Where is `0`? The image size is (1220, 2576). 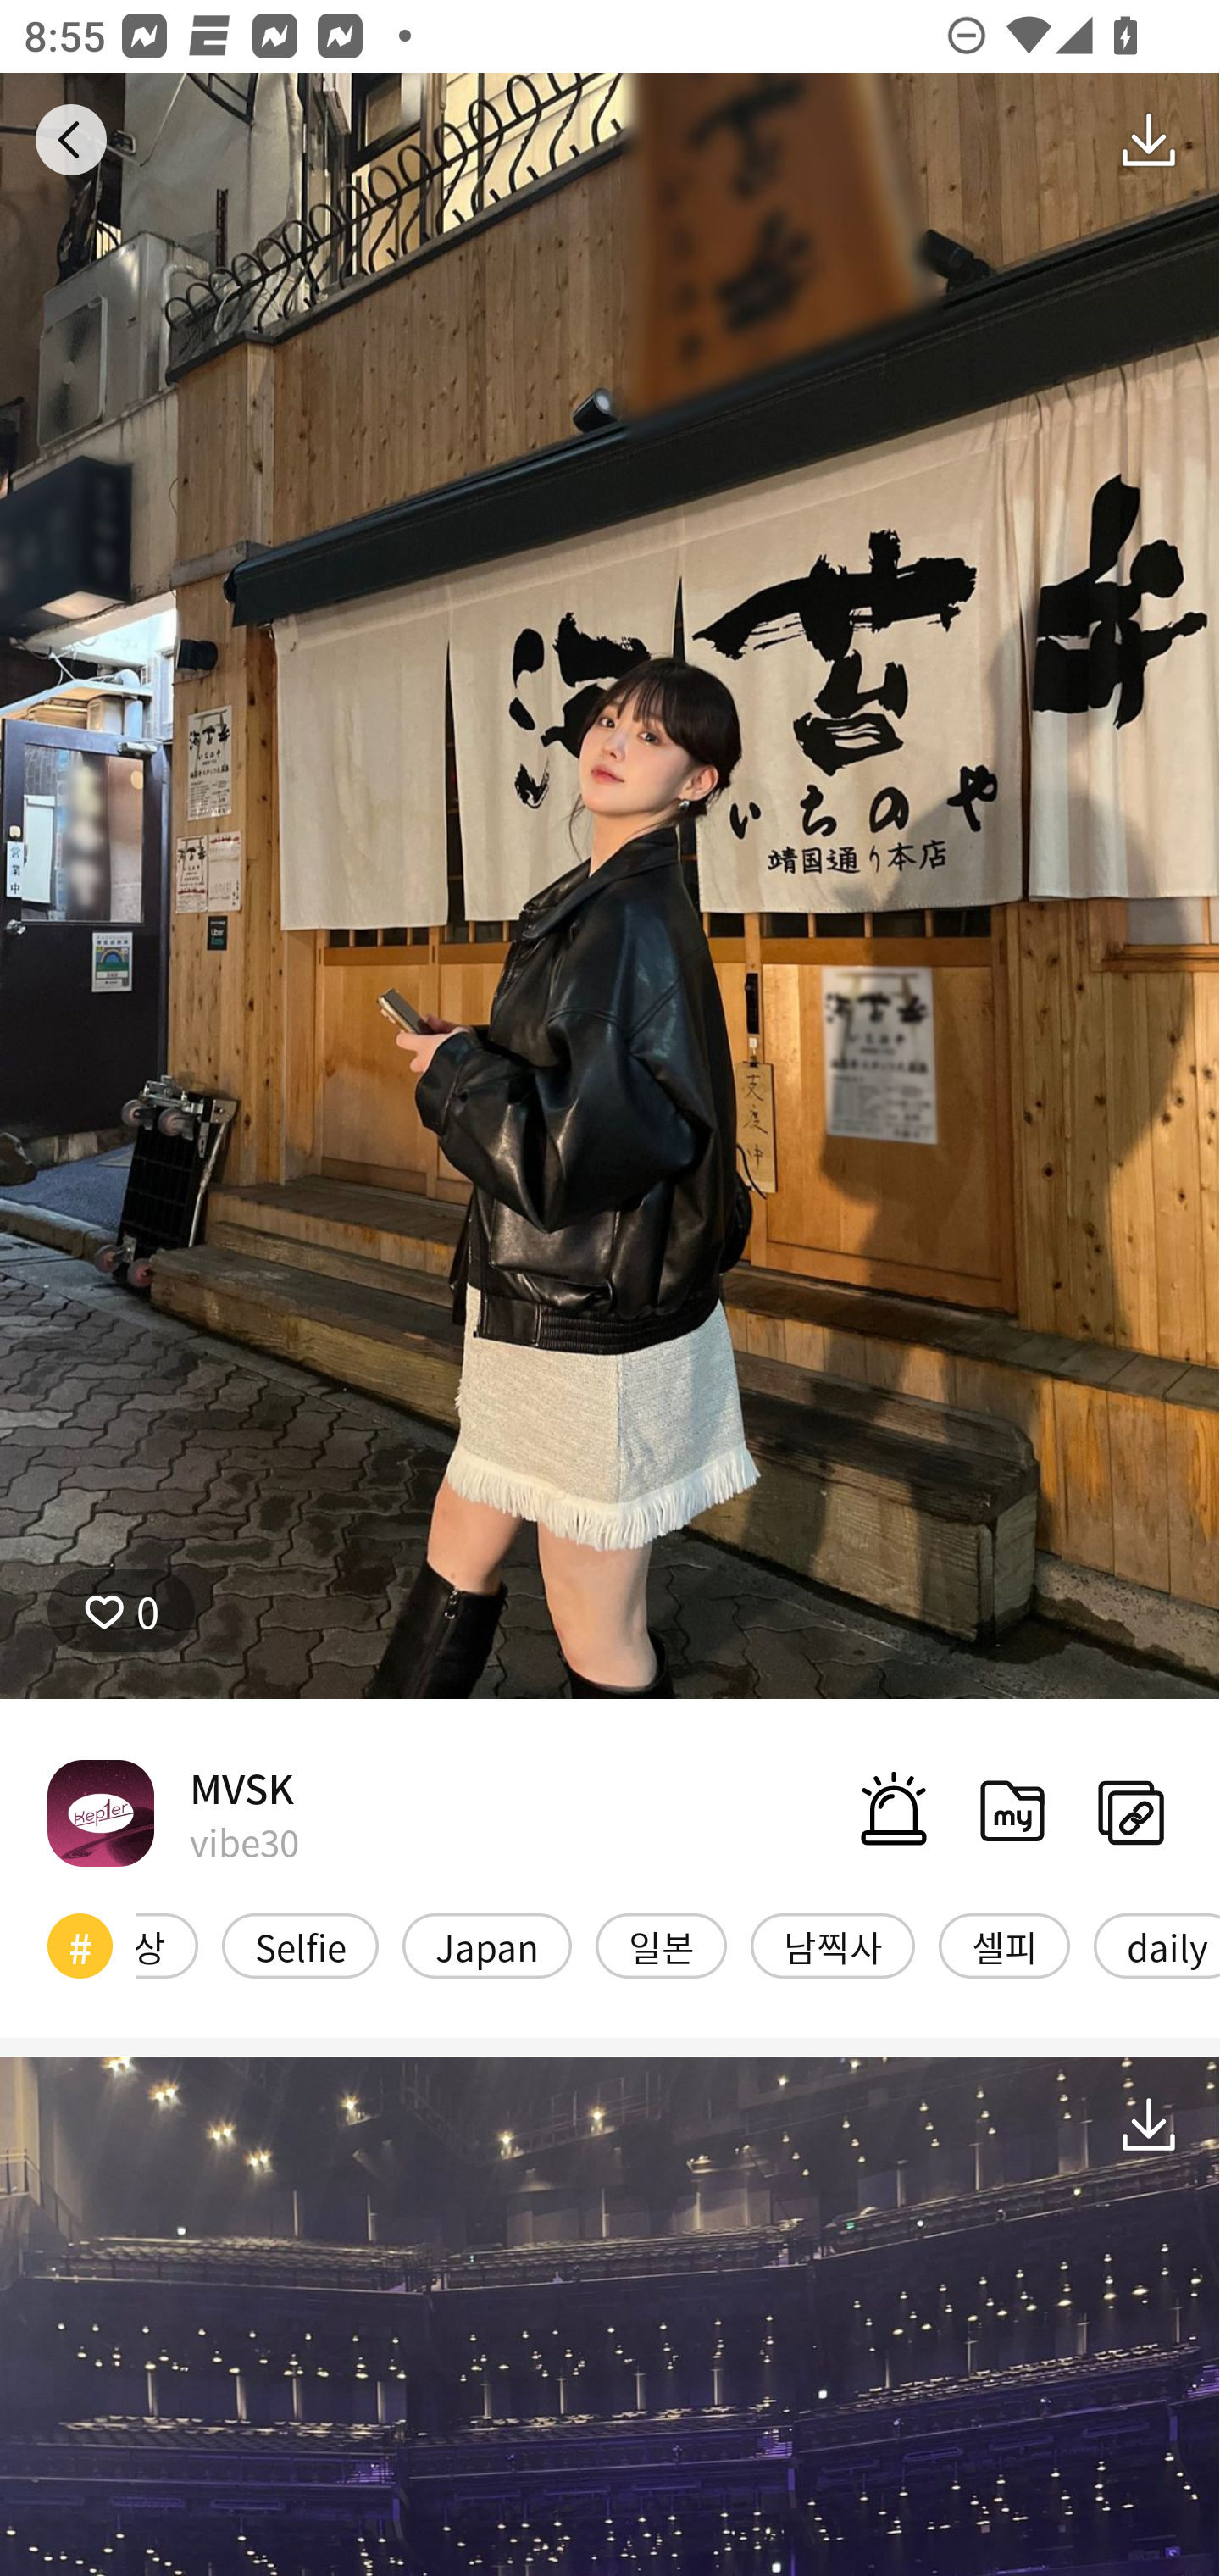 0 is located at coordinates (121, 1611).